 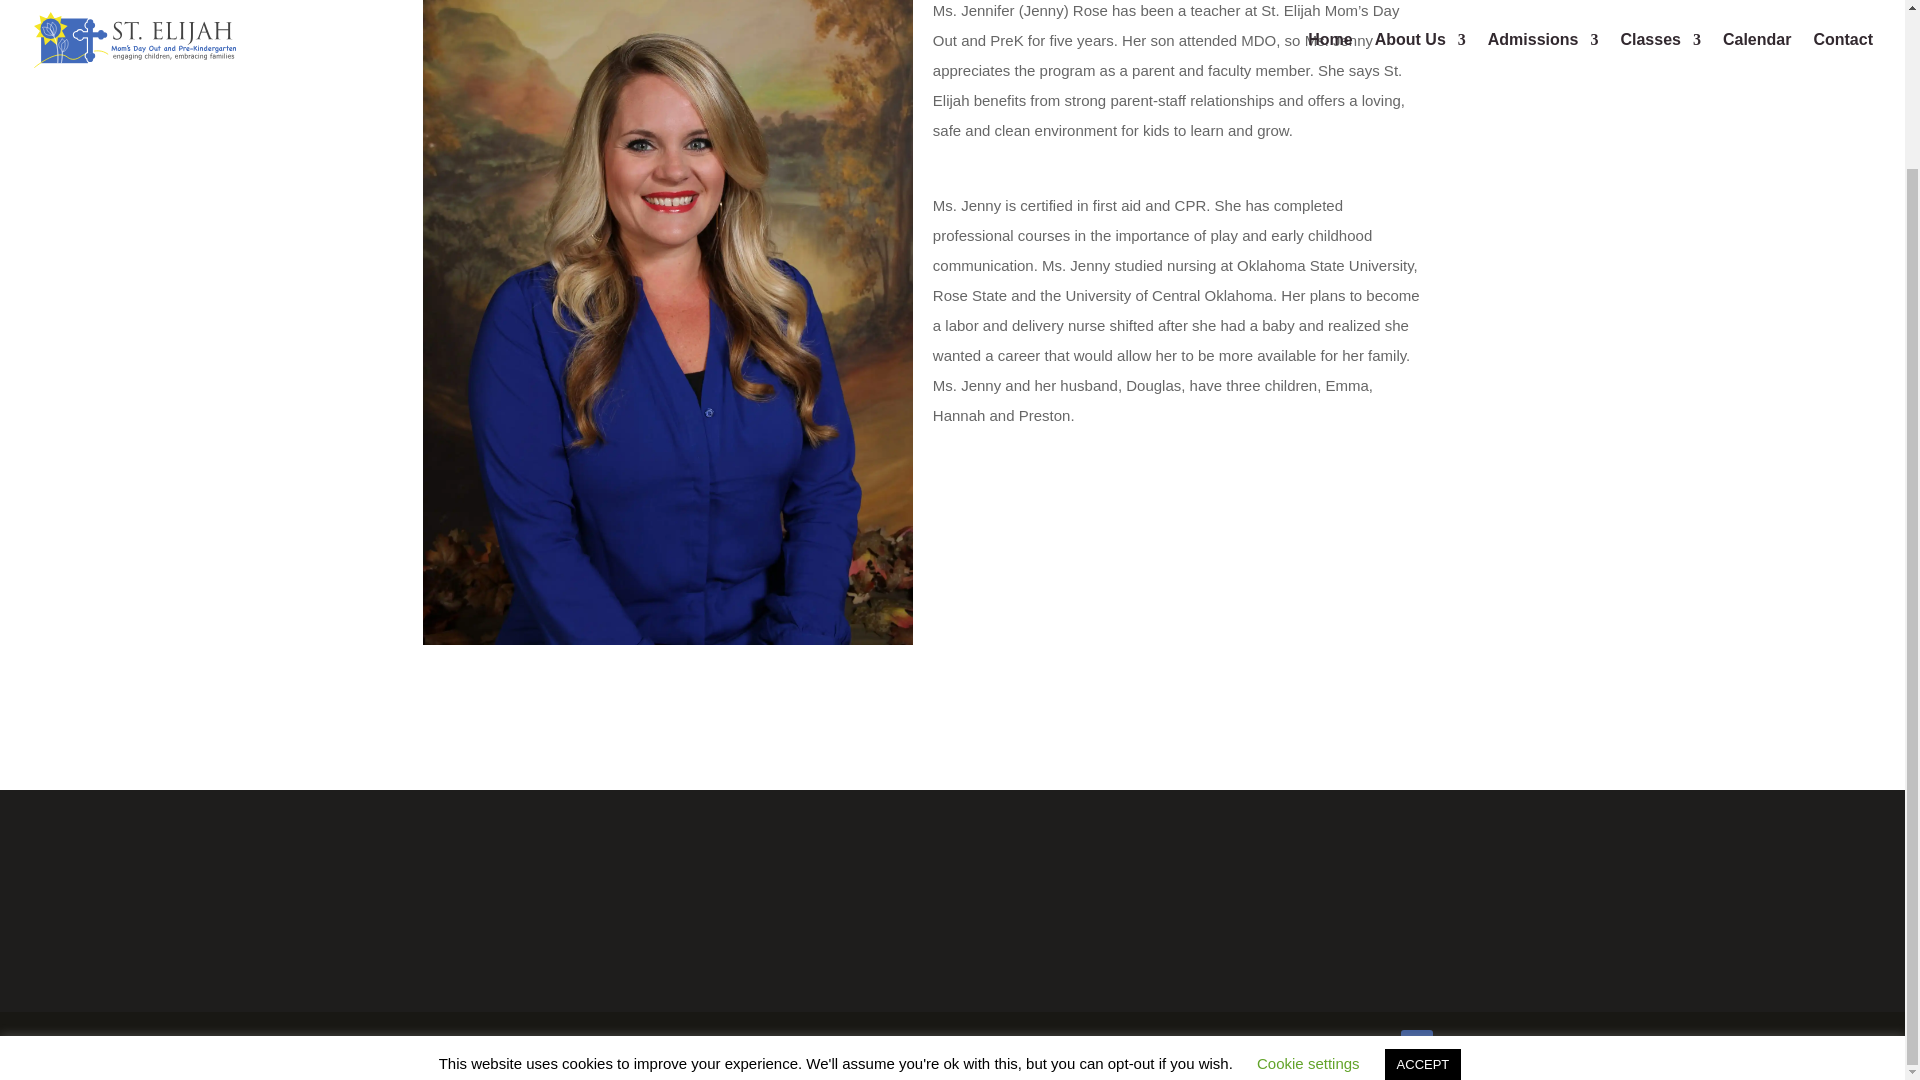 What do you see at coordinates (1416, 1046) in the screenshot?
I see `Follow on Facebook` at bounding box center [1416, 1046].